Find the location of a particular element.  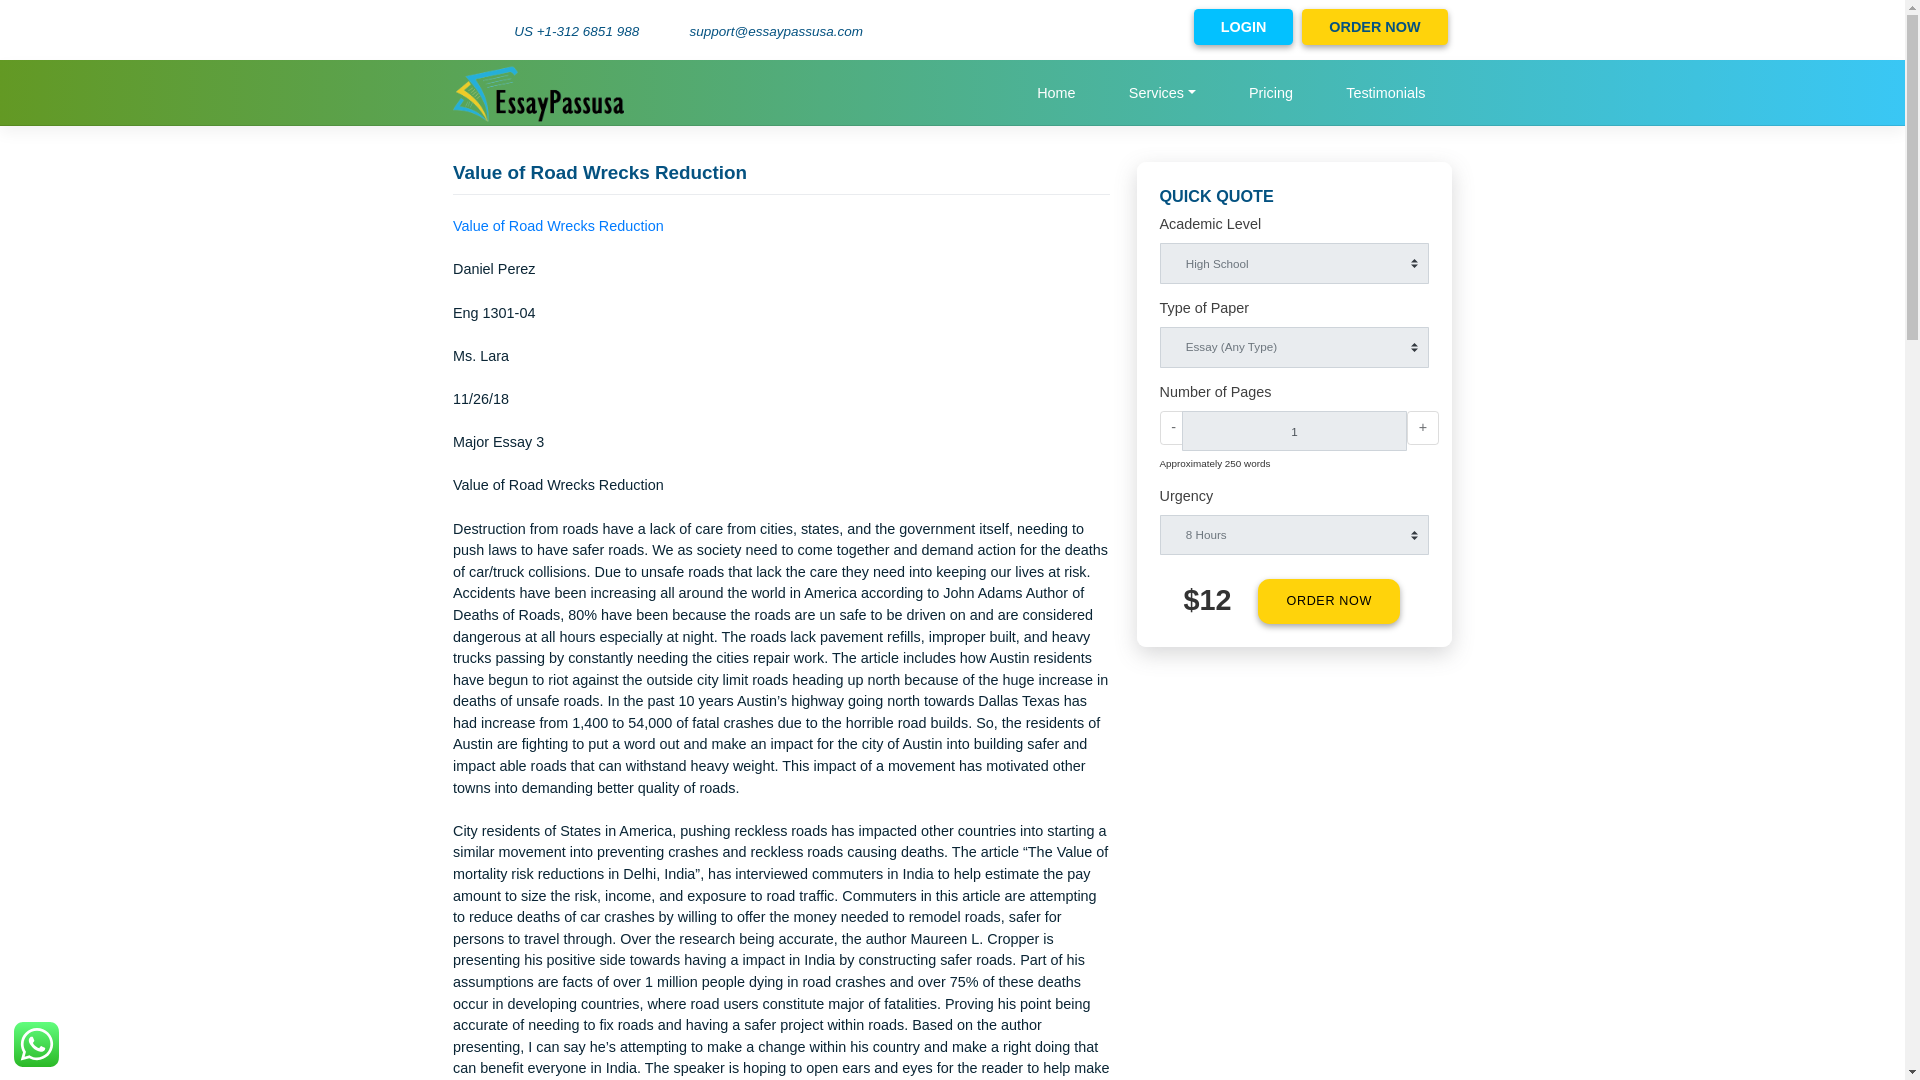

LOGIN is located at coordinates (1381, 29).